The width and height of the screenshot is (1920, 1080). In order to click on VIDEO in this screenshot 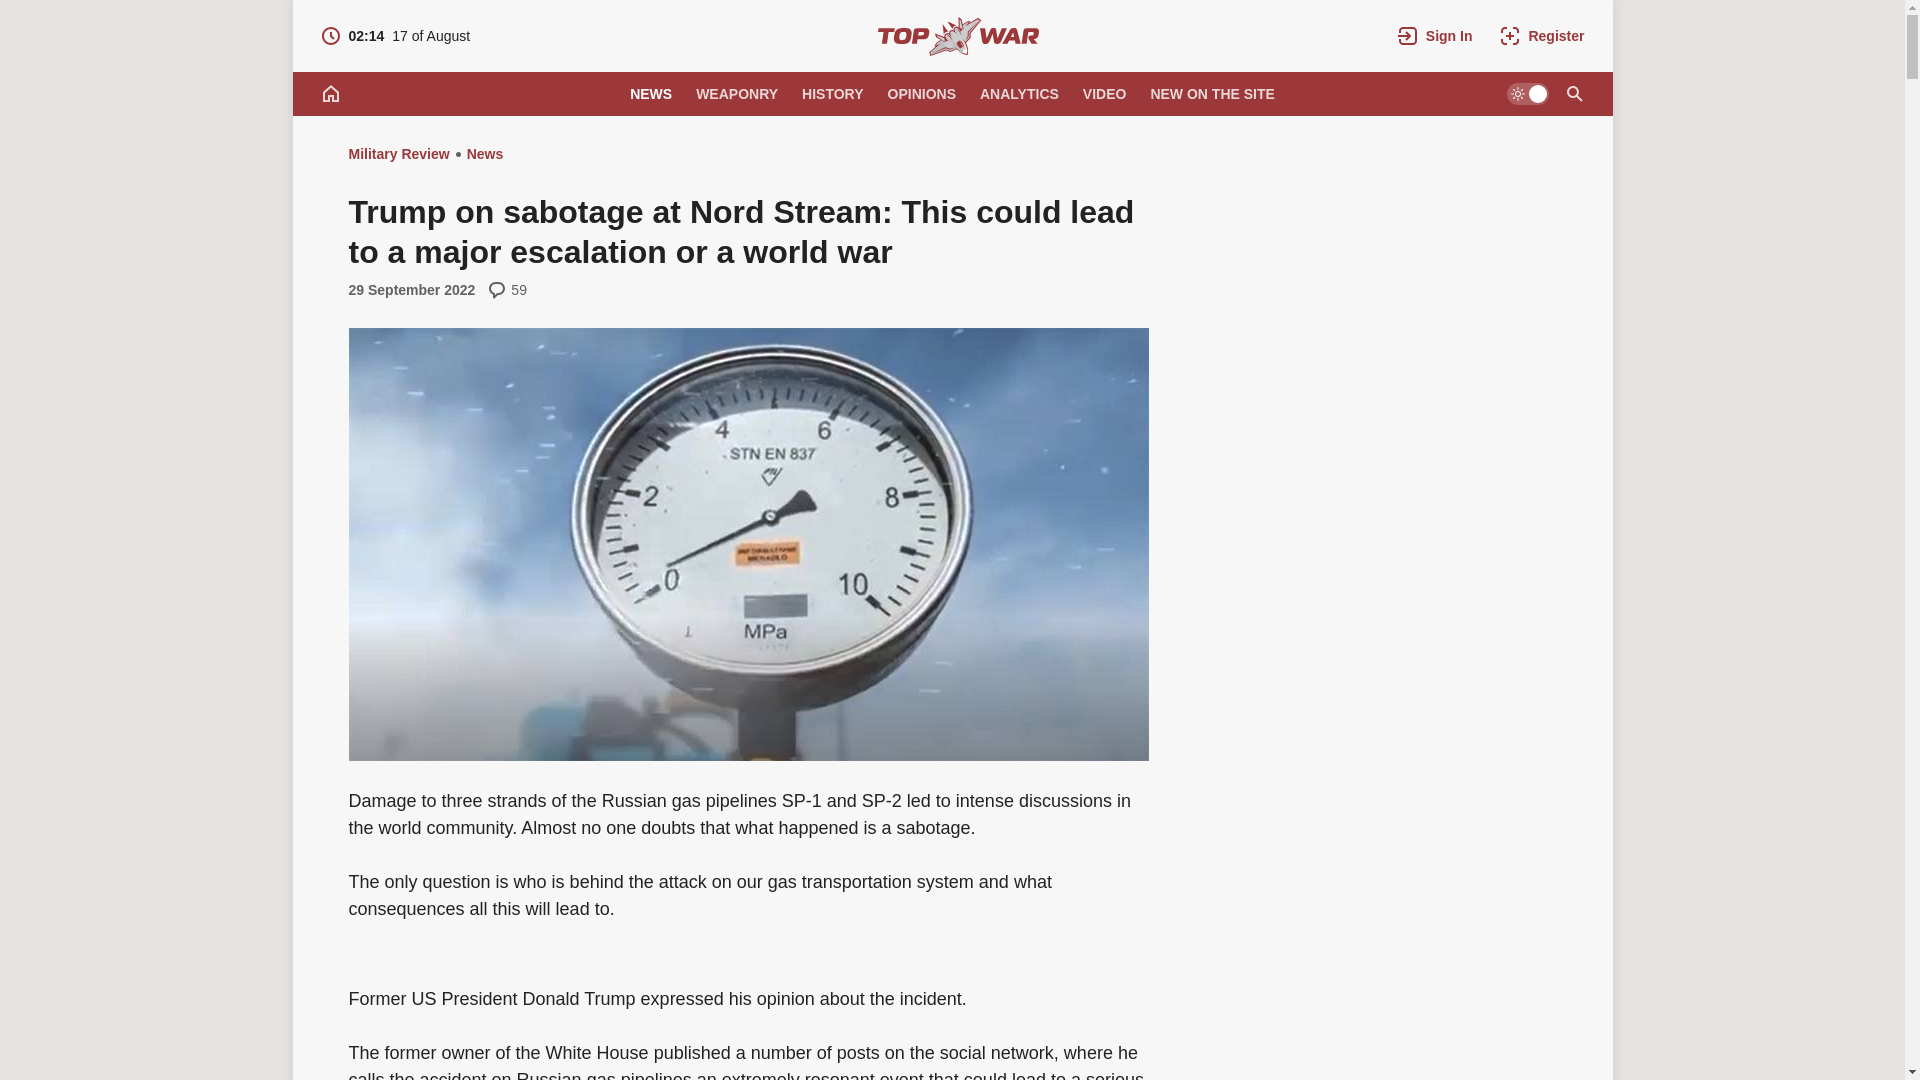, I will do `click(1212, 94)`.